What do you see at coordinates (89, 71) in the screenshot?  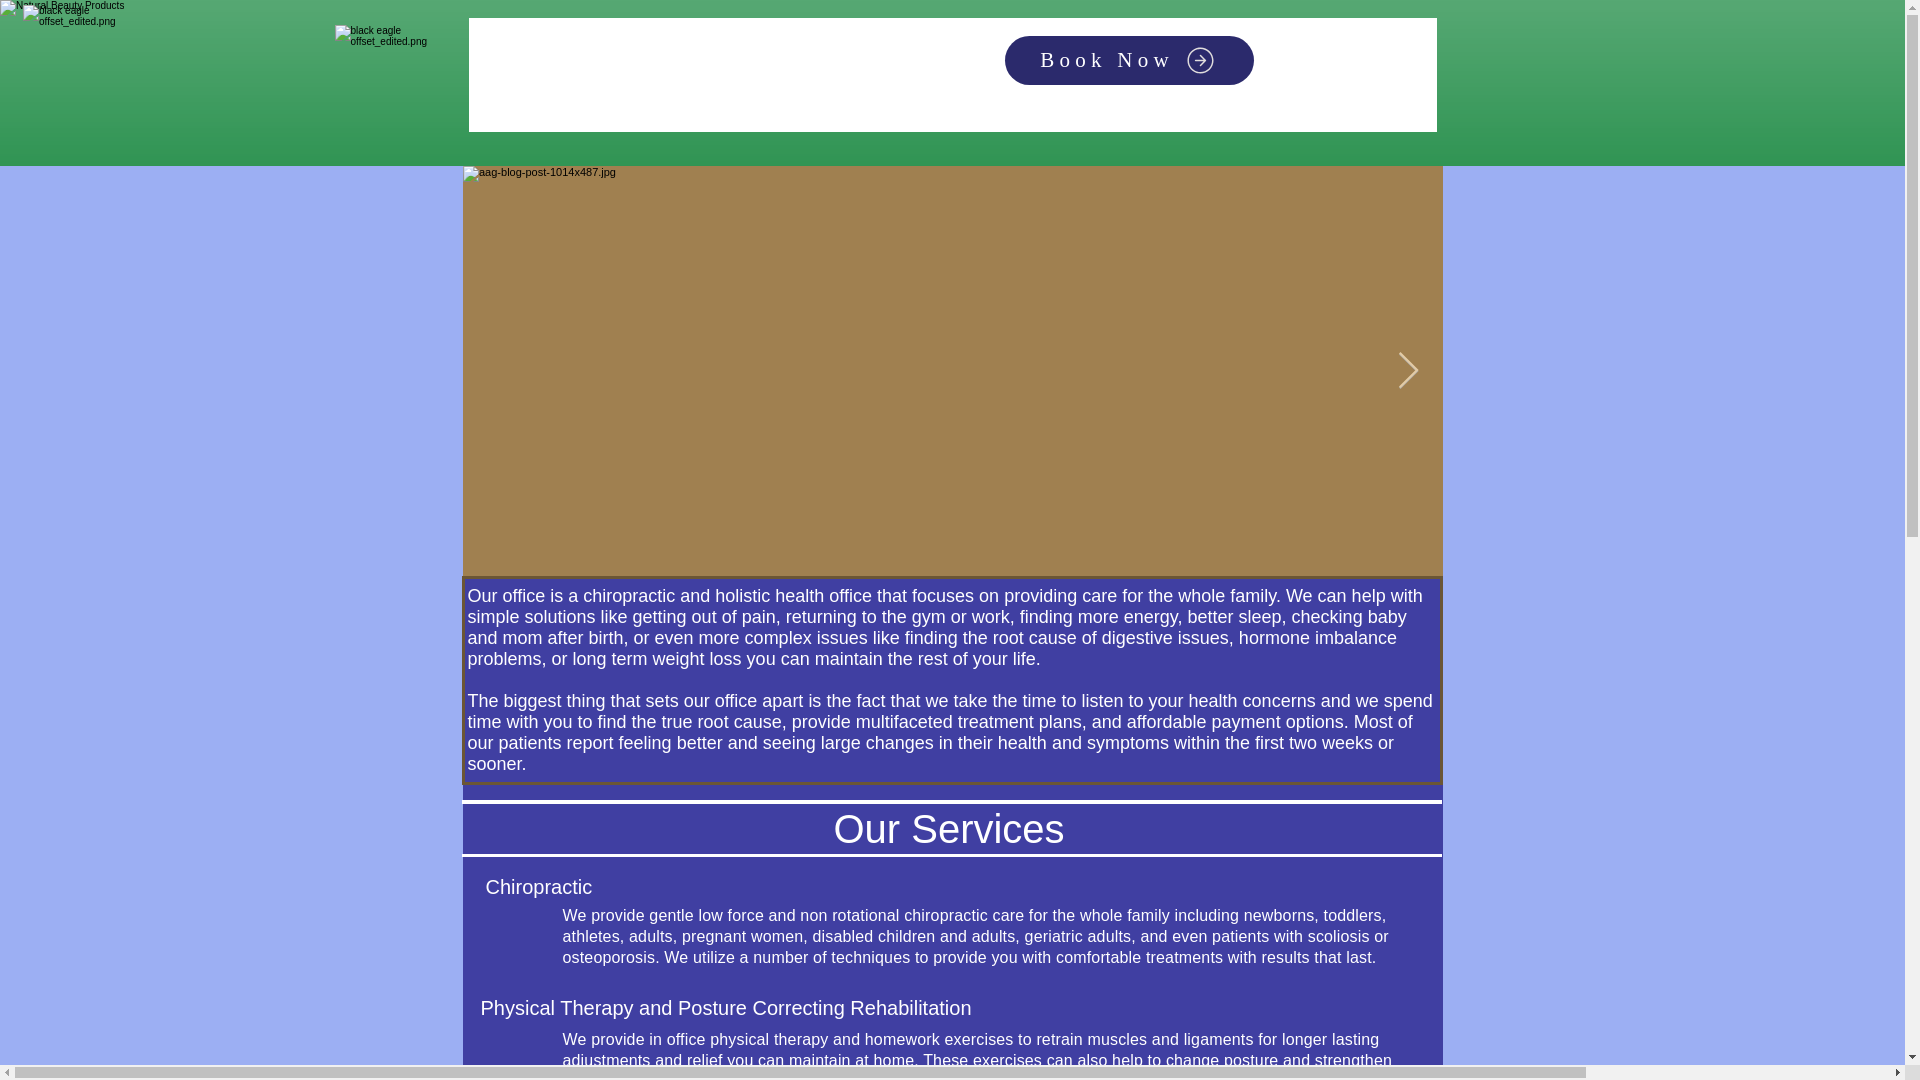 I see `black eagle offset.png` at bounding box center [89, 71].